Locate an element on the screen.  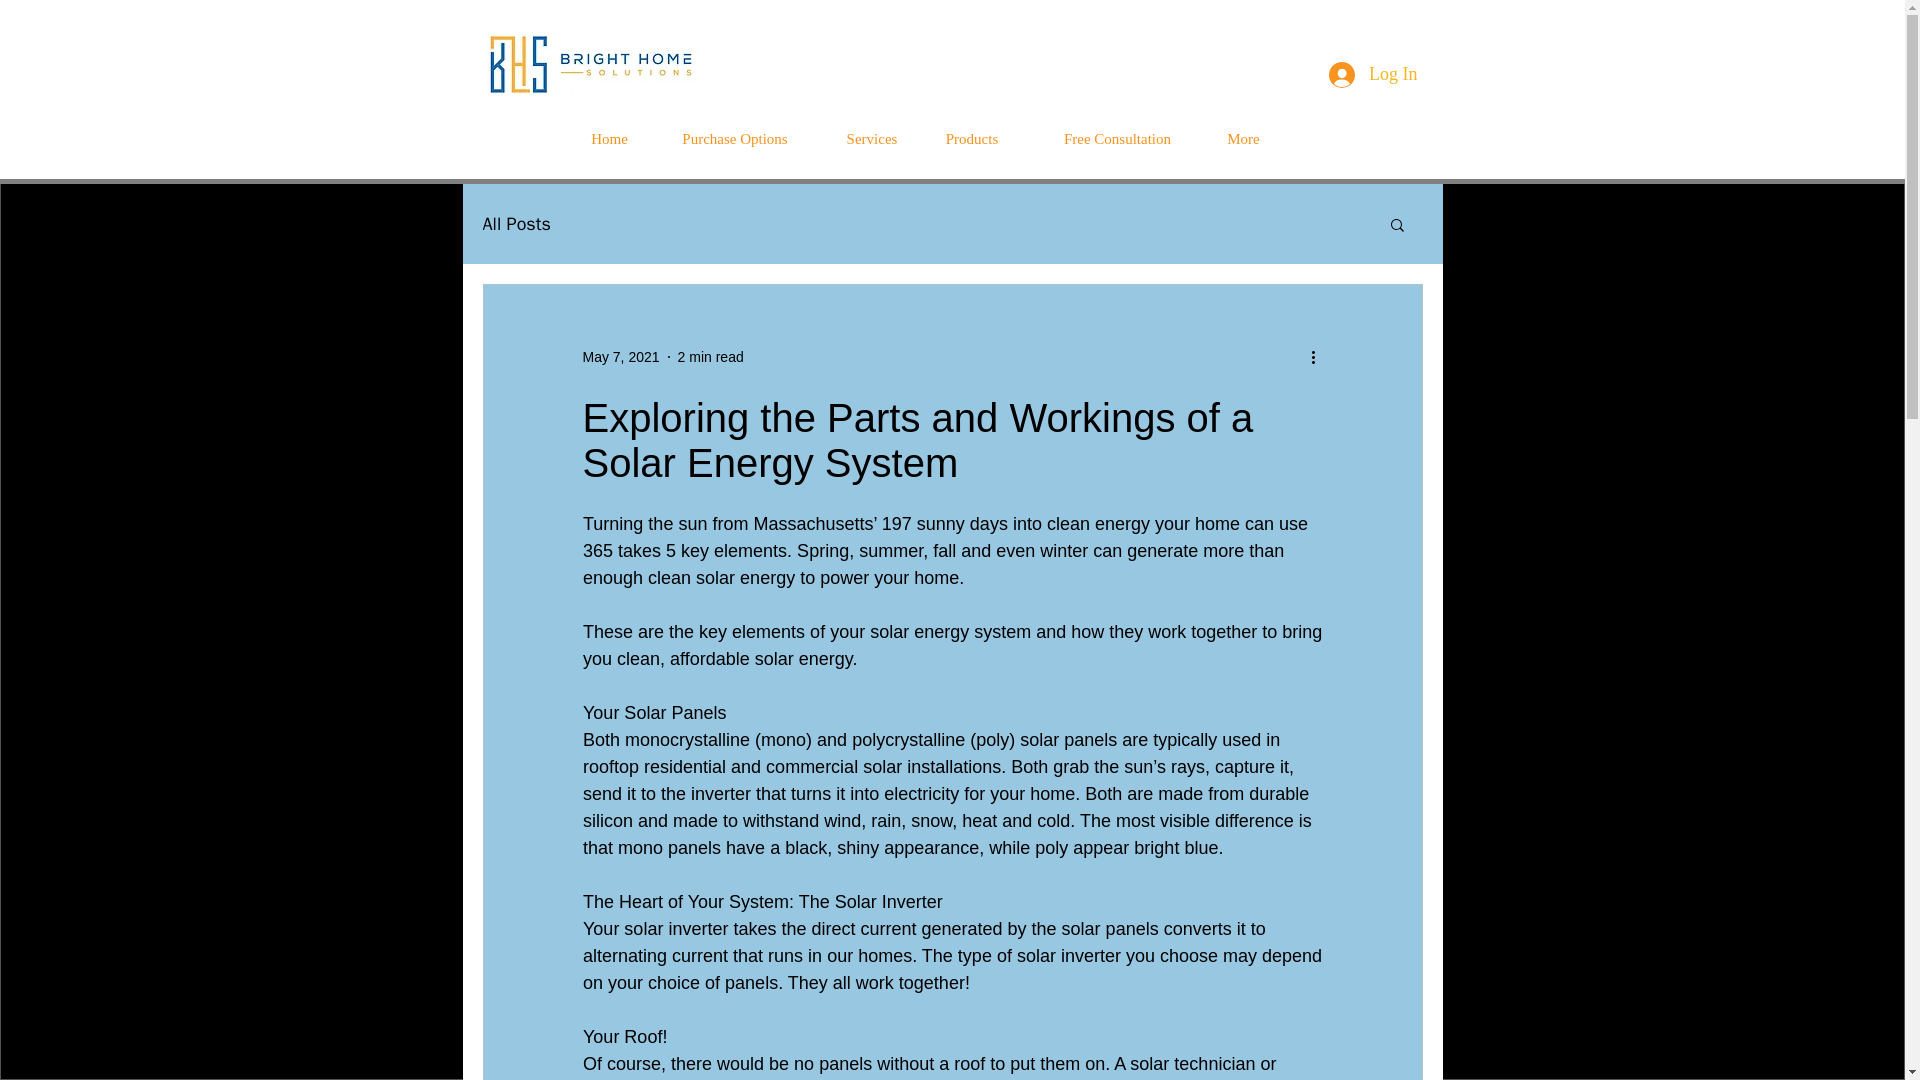
Log In is located at coordinates (1374, 74).